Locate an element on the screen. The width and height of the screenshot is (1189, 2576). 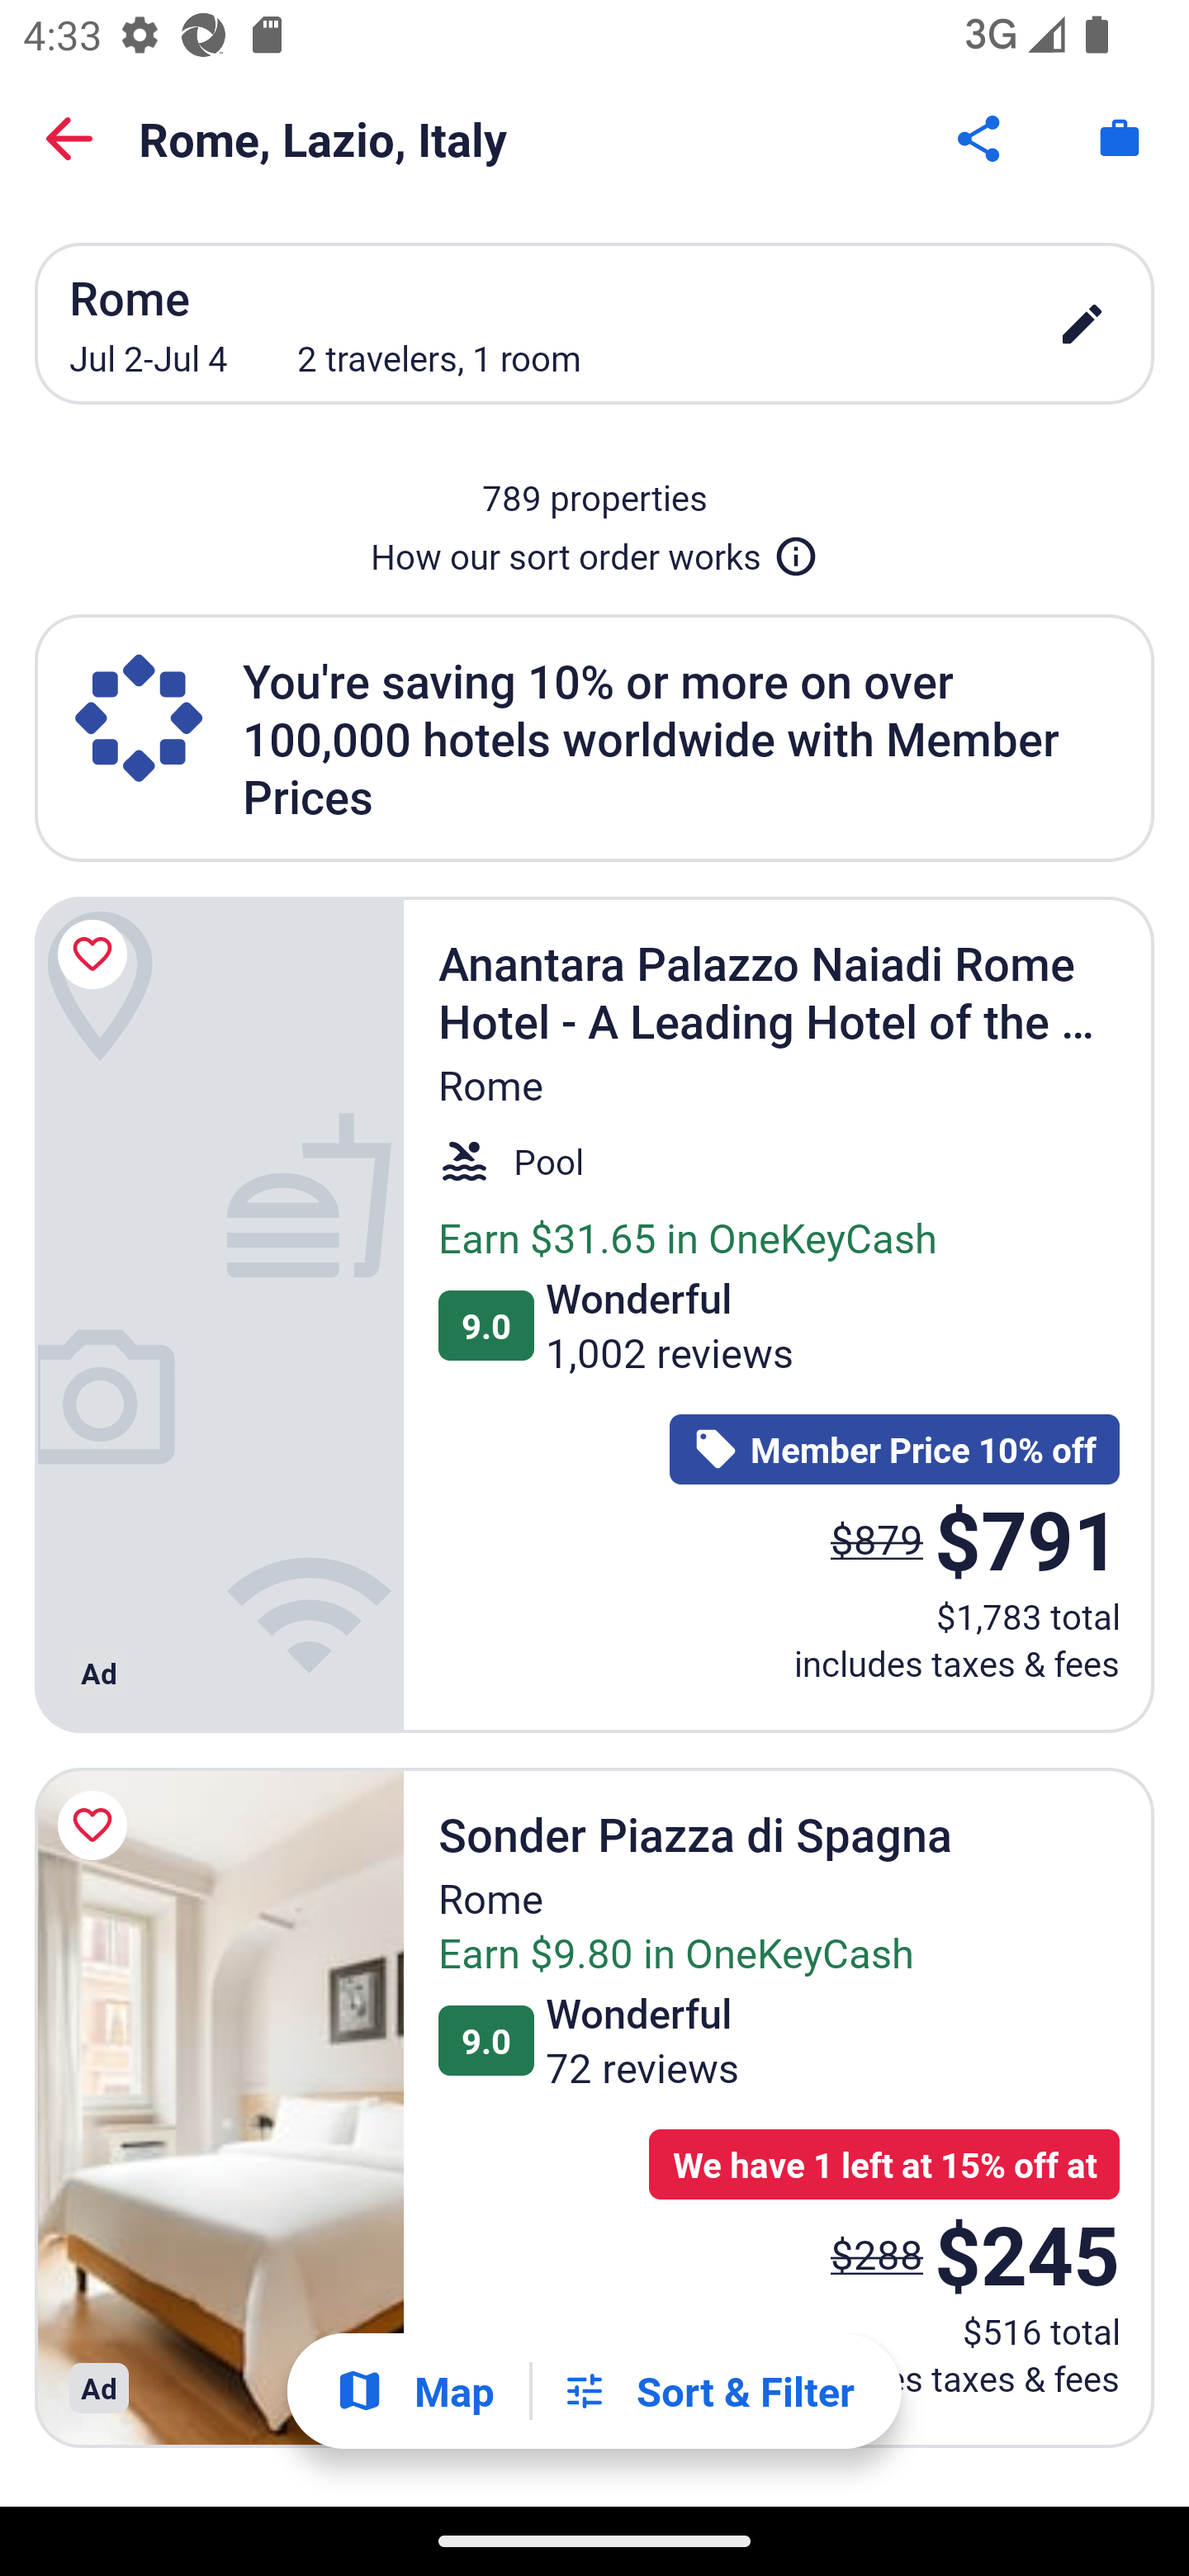
Filters Sort & Filter Filters Button is located at coordinates (708, 2391).